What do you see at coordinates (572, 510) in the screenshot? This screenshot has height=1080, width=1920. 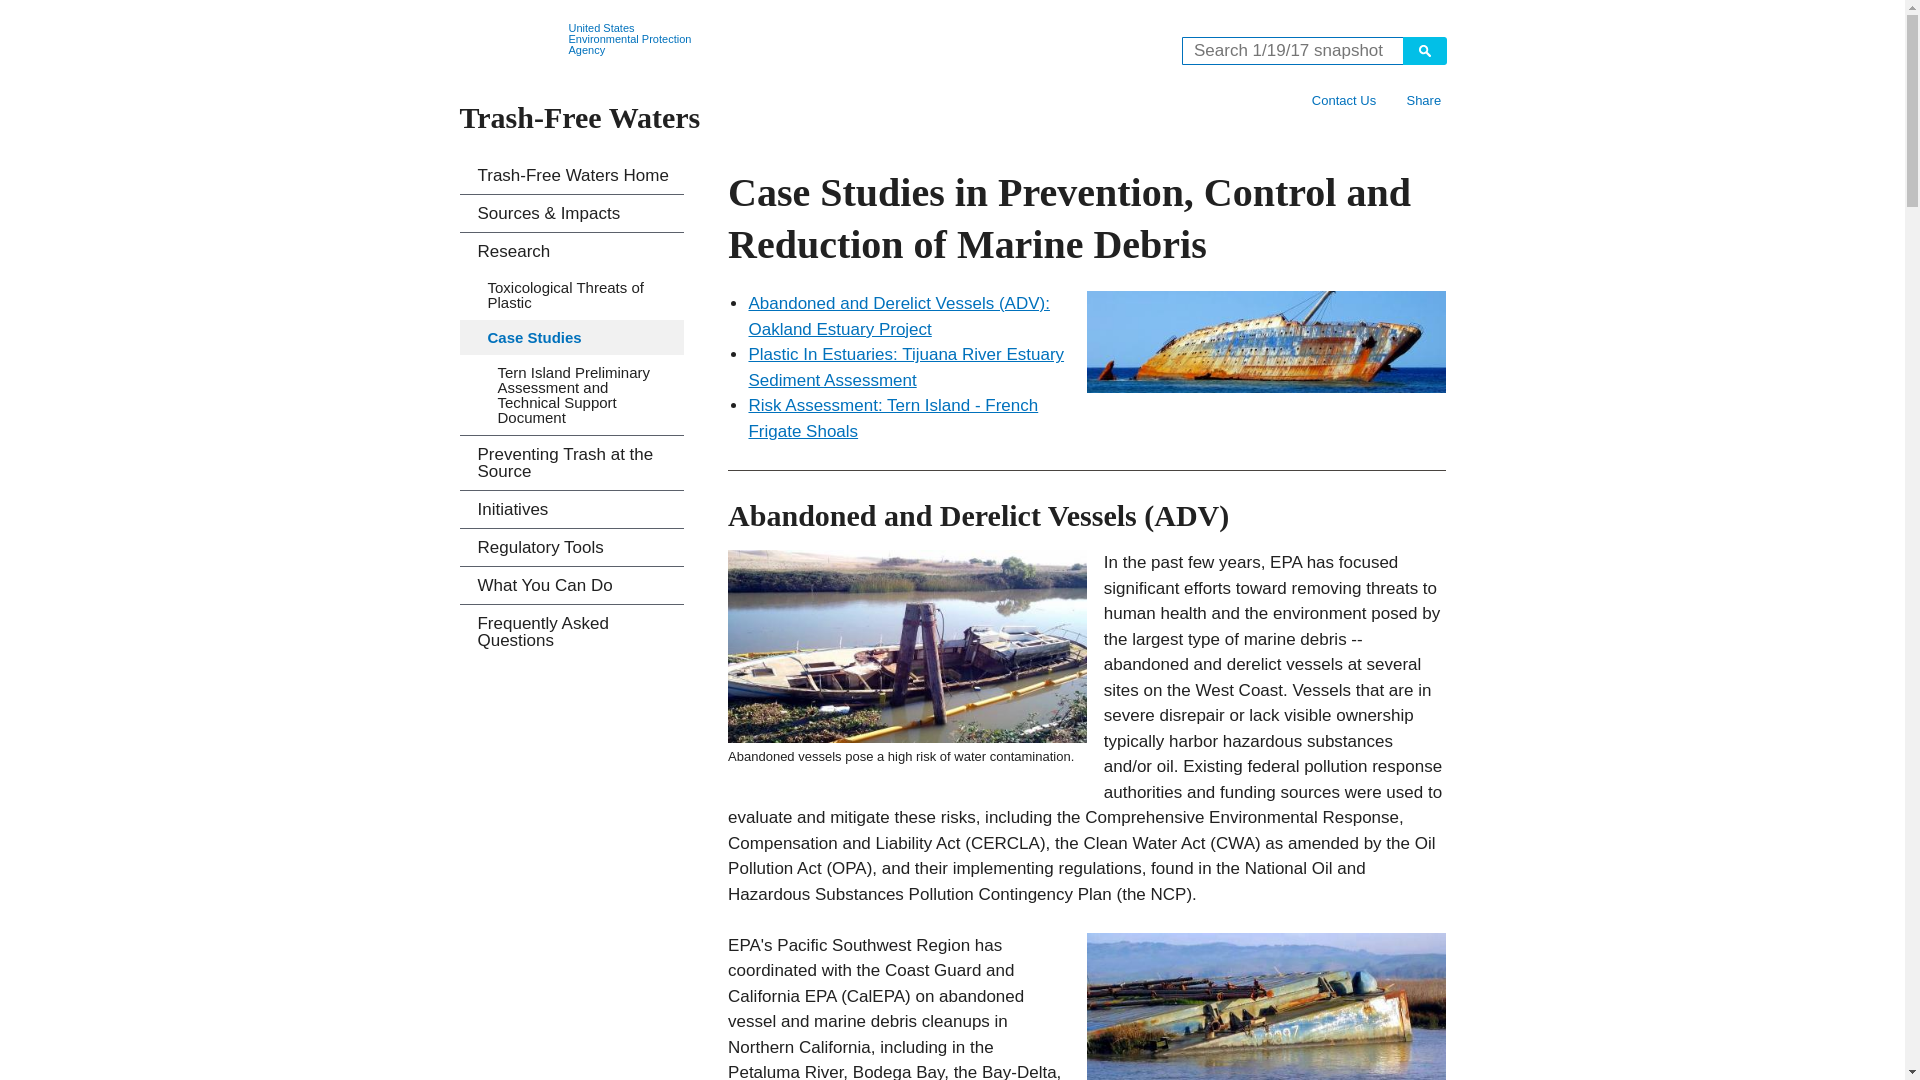 I see `Initiatives` at bounding box center [572, 510].